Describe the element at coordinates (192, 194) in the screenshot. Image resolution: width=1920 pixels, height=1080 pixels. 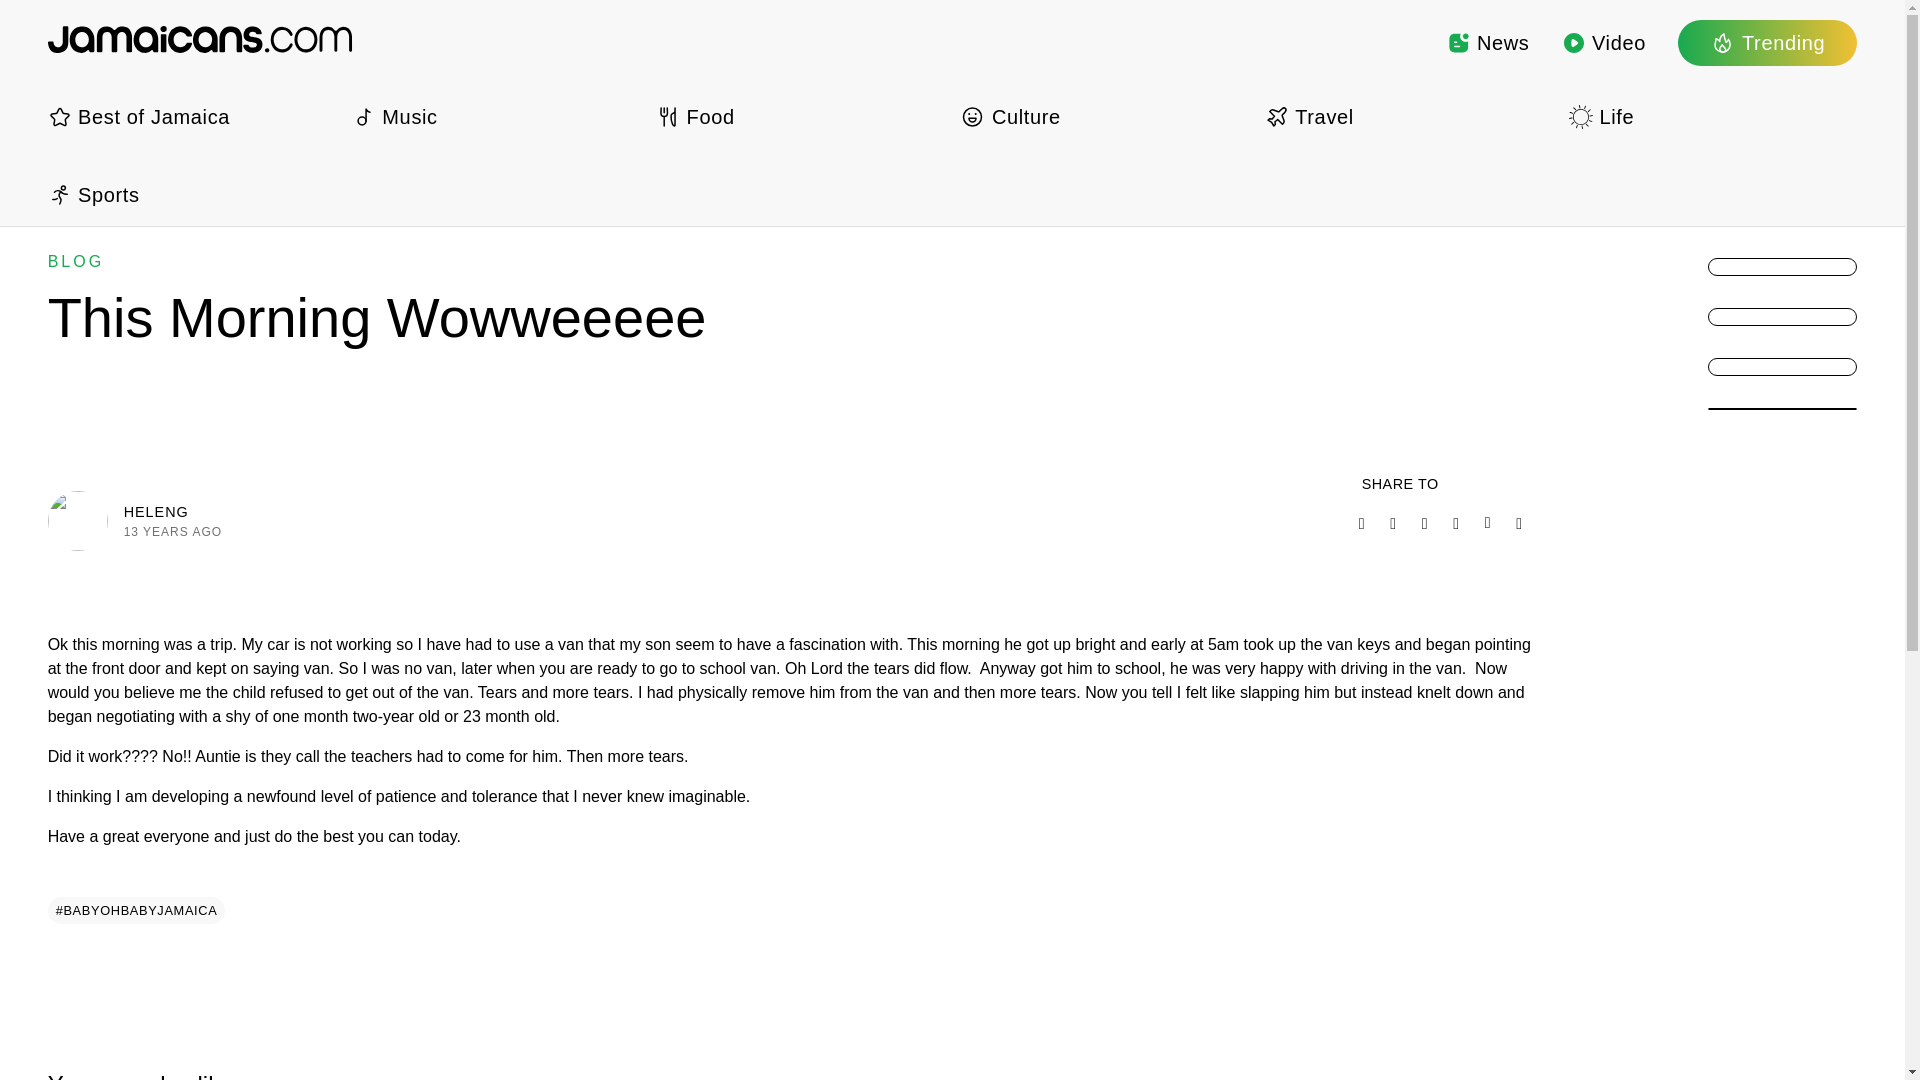
I see `Sports` at that location.